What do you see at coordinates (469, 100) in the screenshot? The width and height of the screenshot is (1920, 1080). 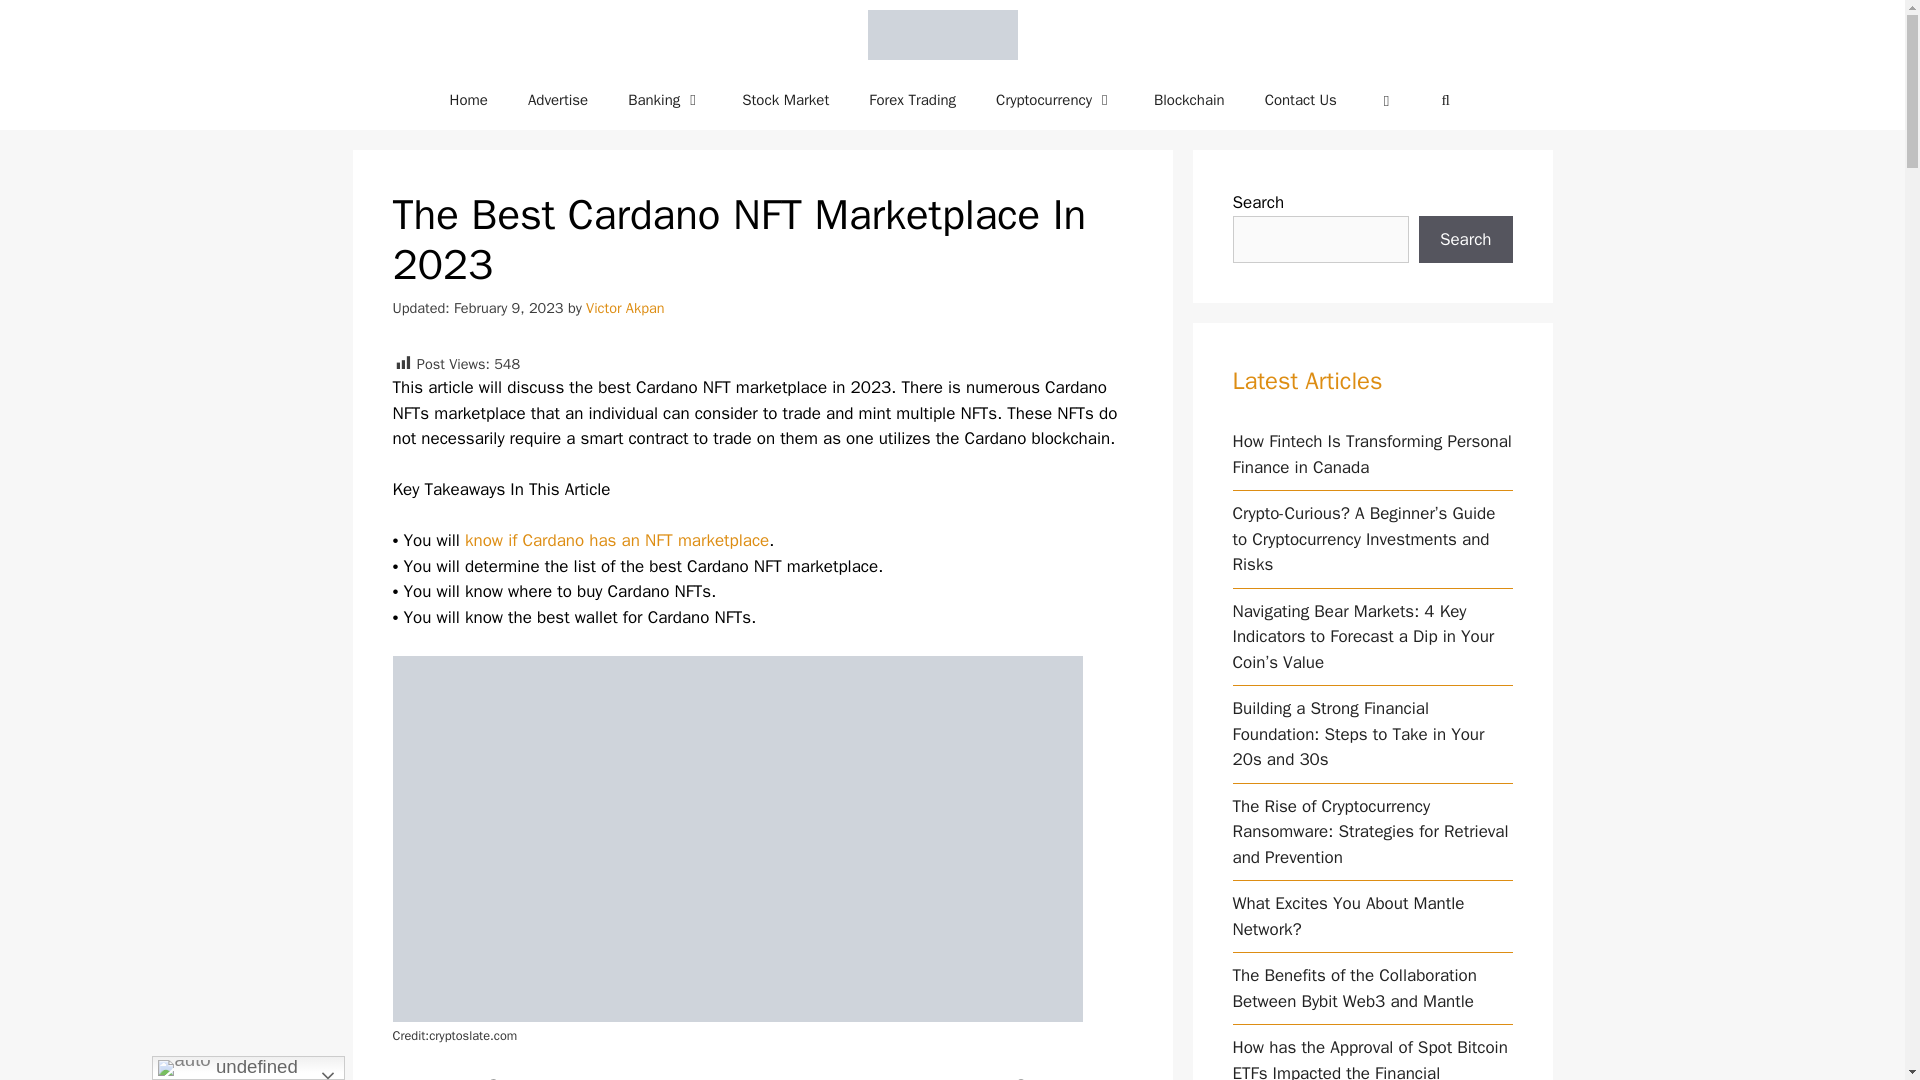 I see `Home` at bounding box center [469, 100].